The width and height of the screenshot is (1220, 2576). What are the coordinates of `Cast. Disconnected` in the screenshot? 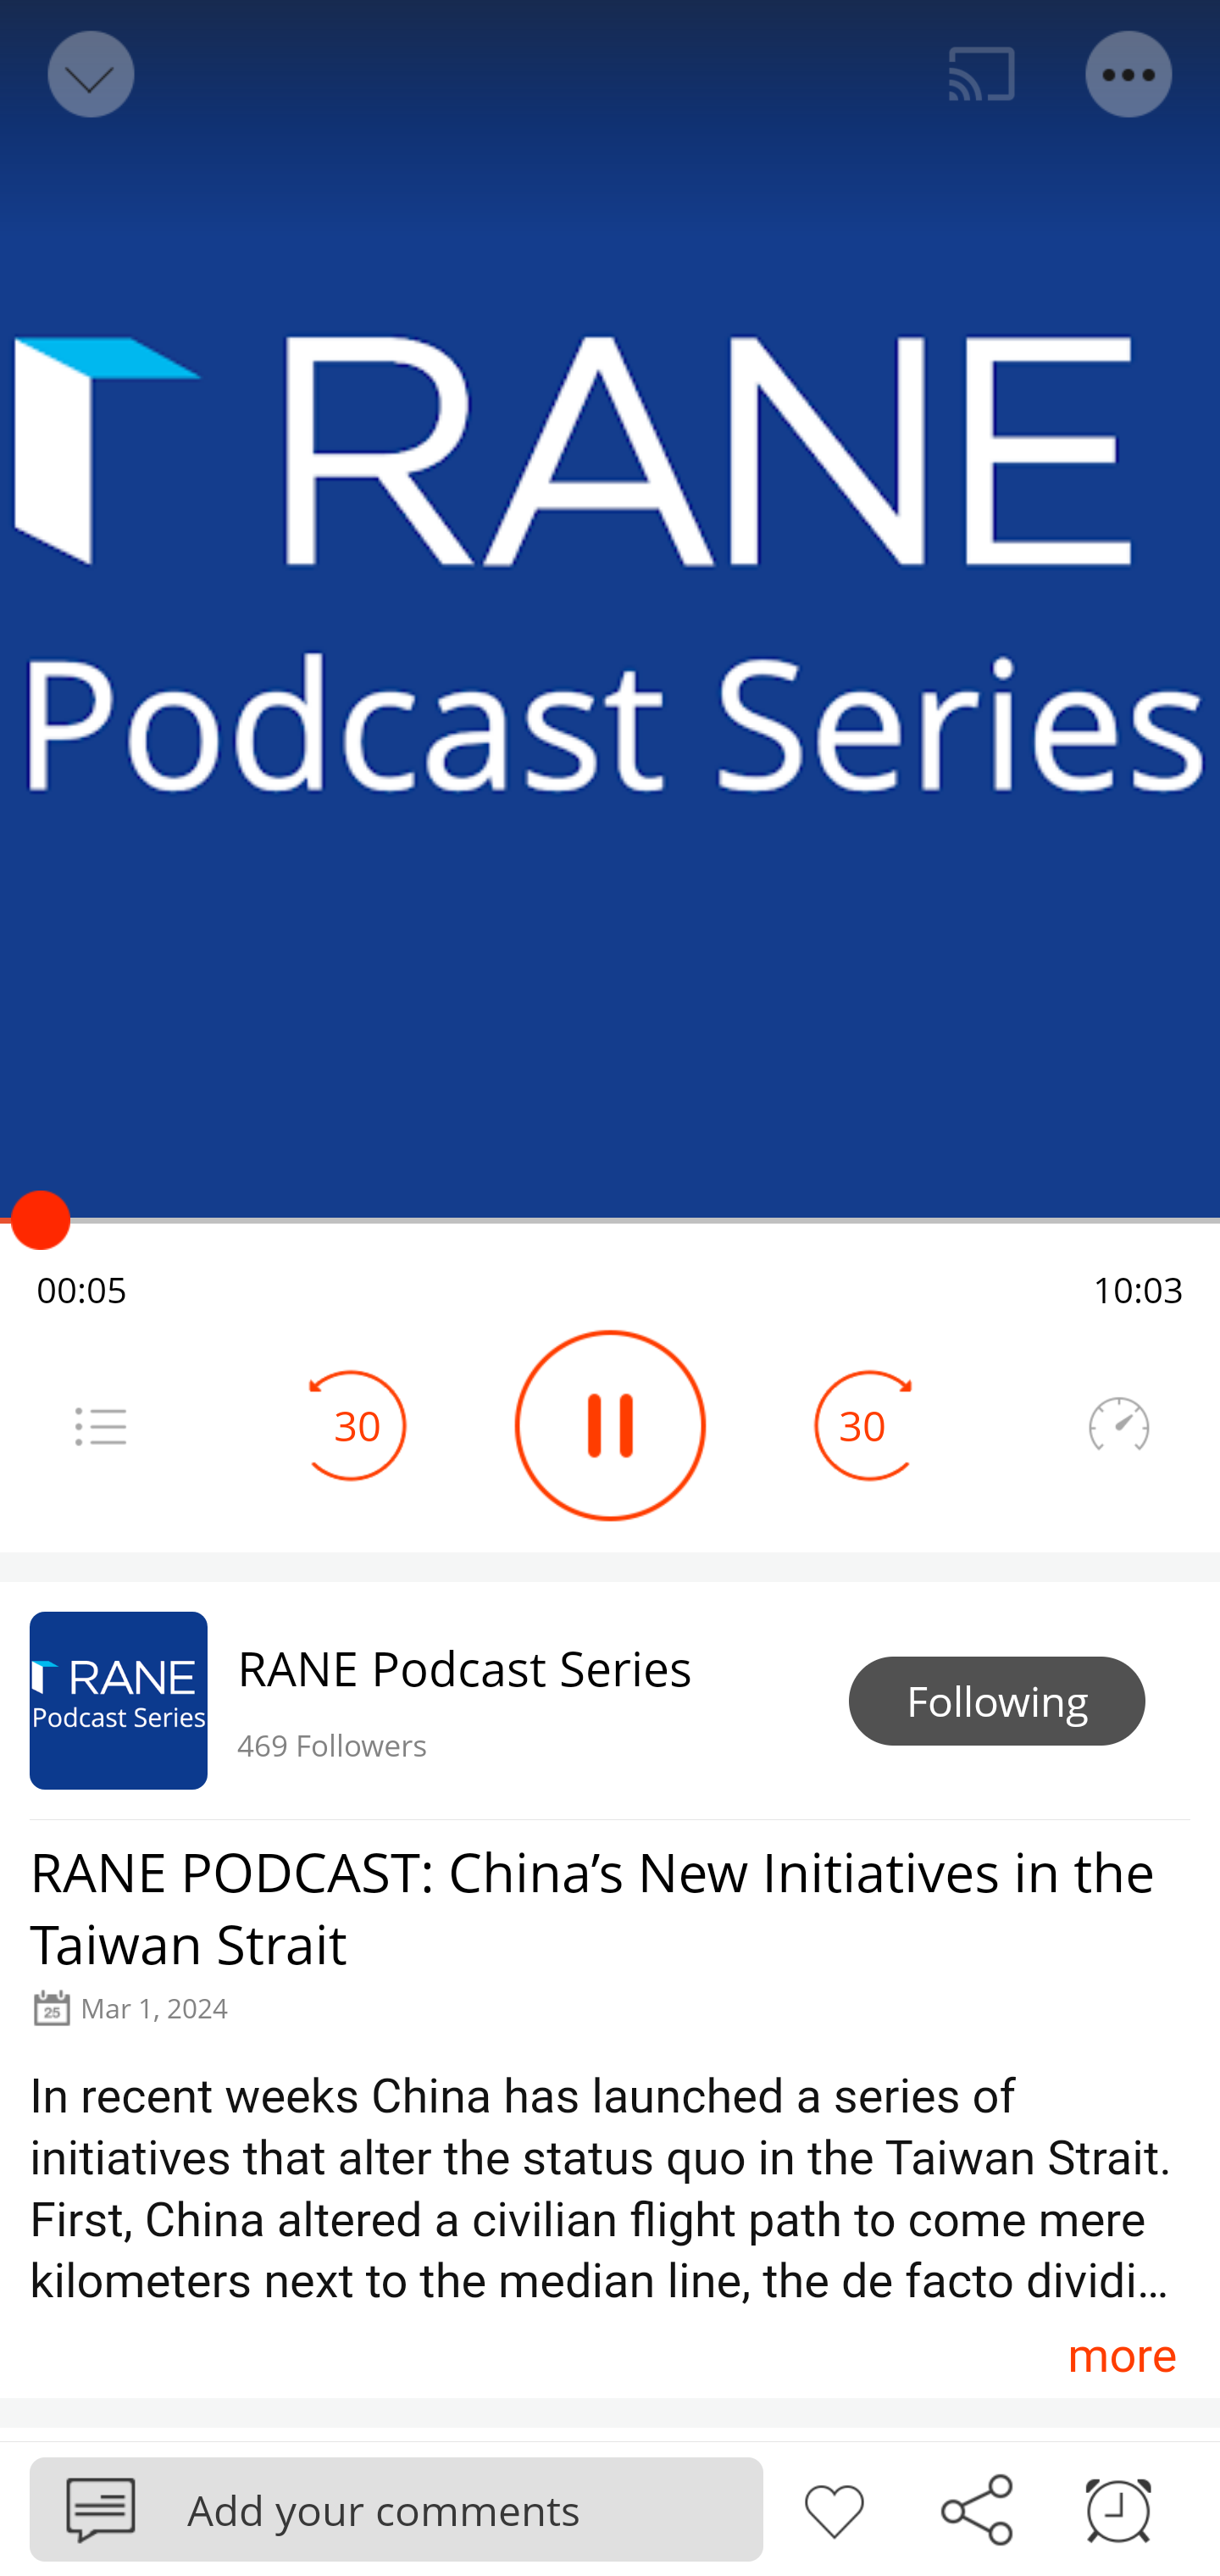 It's located at (982, 75).